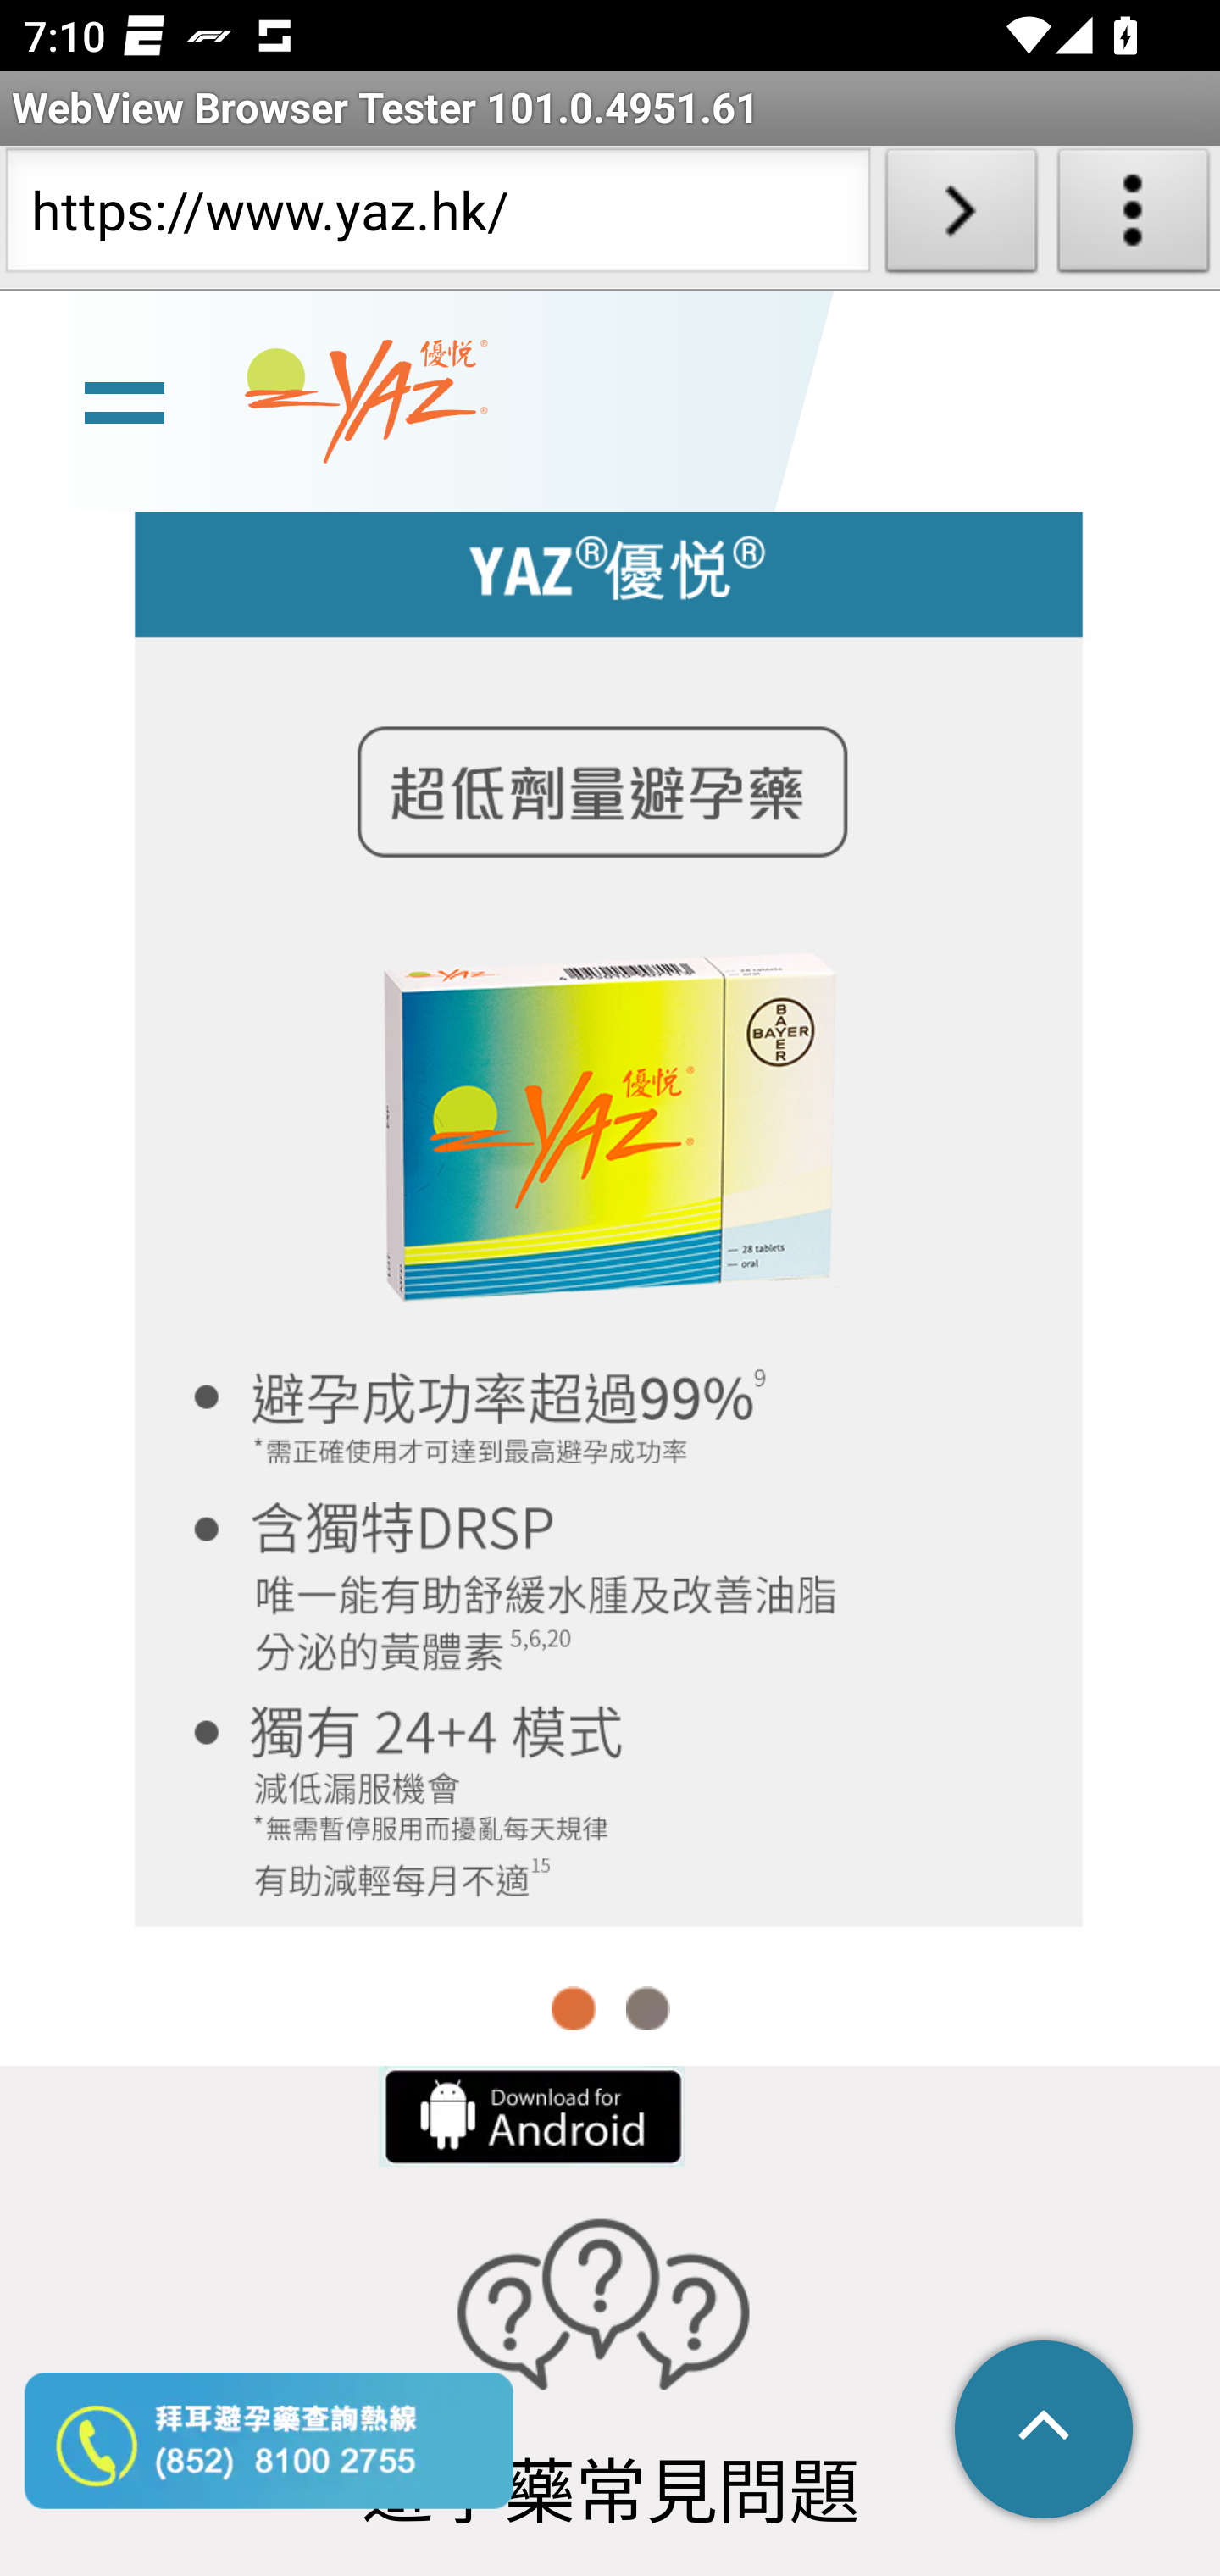  What do you see at coordinates (530, 2116) in the screenshot?
I see `details?id=com.bayer.ph` at bounding box center [530, 2116].